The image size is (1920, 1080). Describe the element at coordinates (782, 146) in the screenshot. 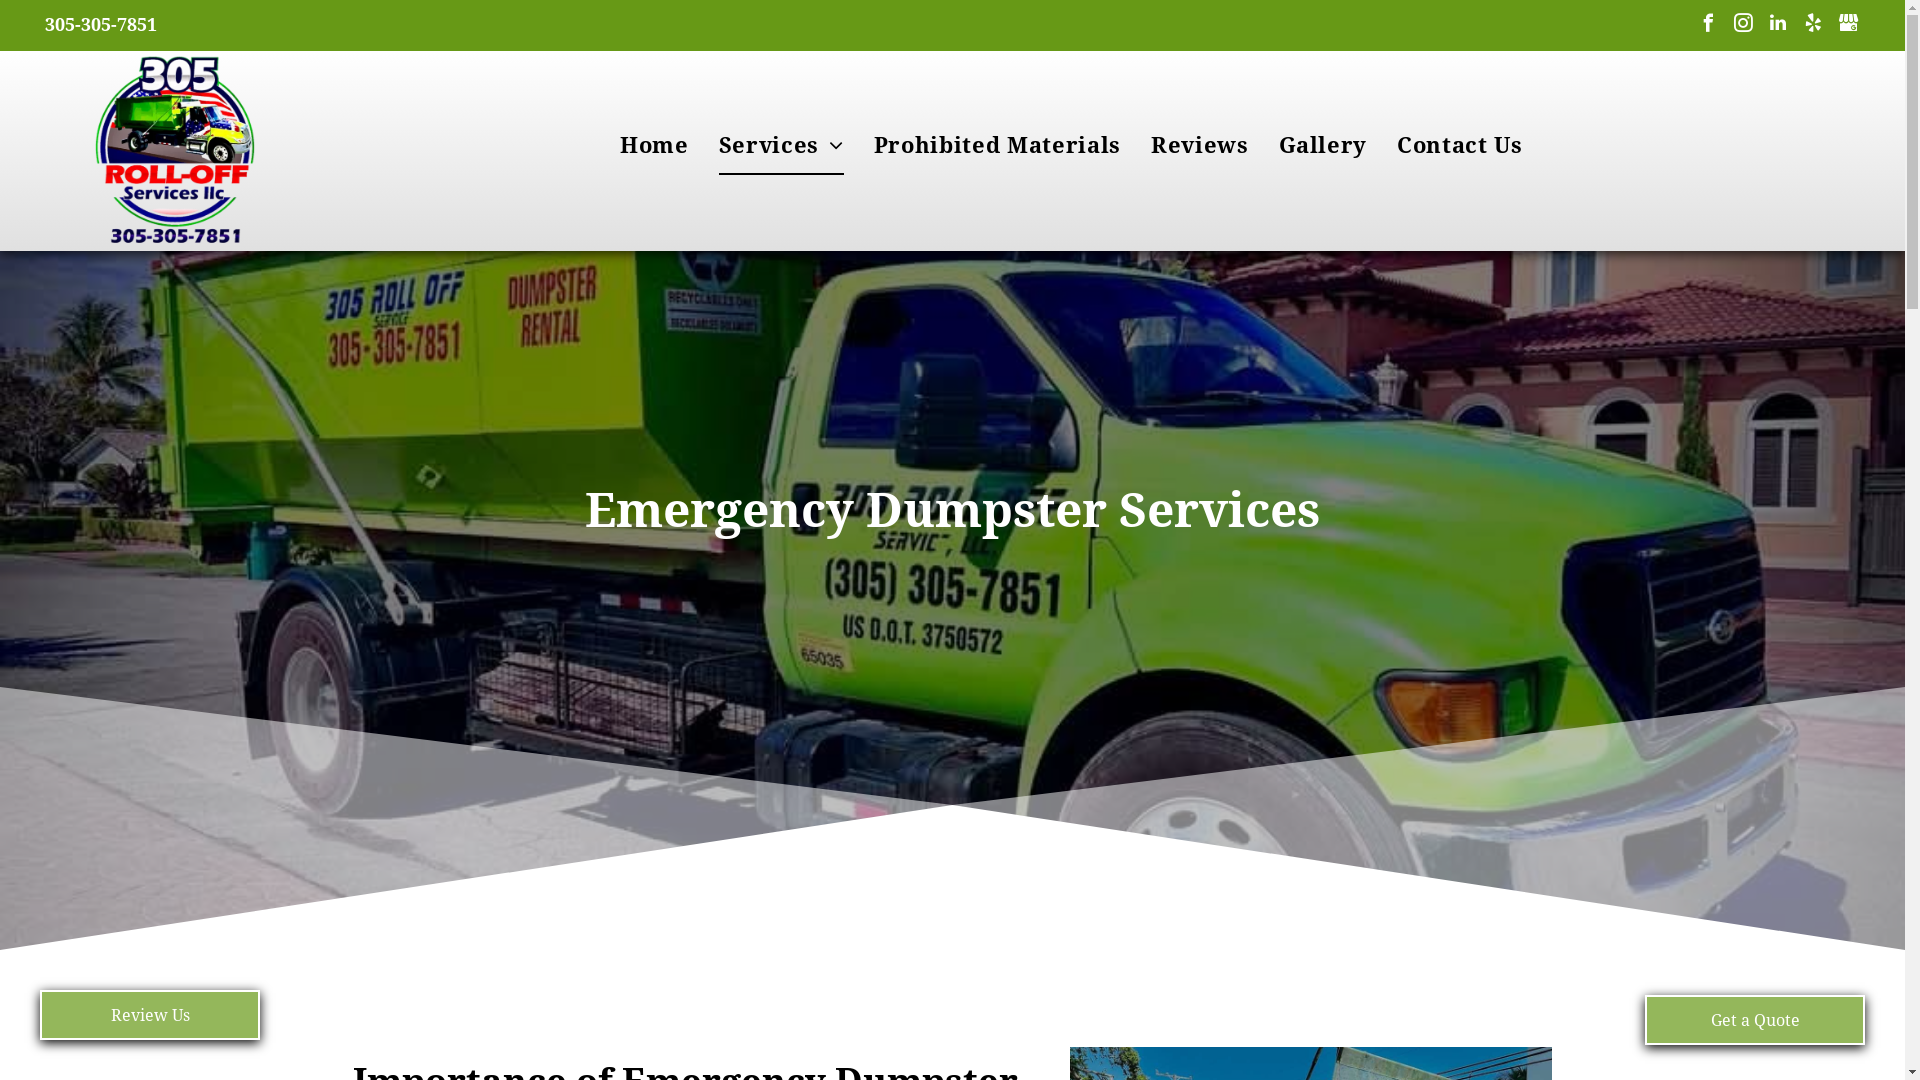

I see `Services` at that location.